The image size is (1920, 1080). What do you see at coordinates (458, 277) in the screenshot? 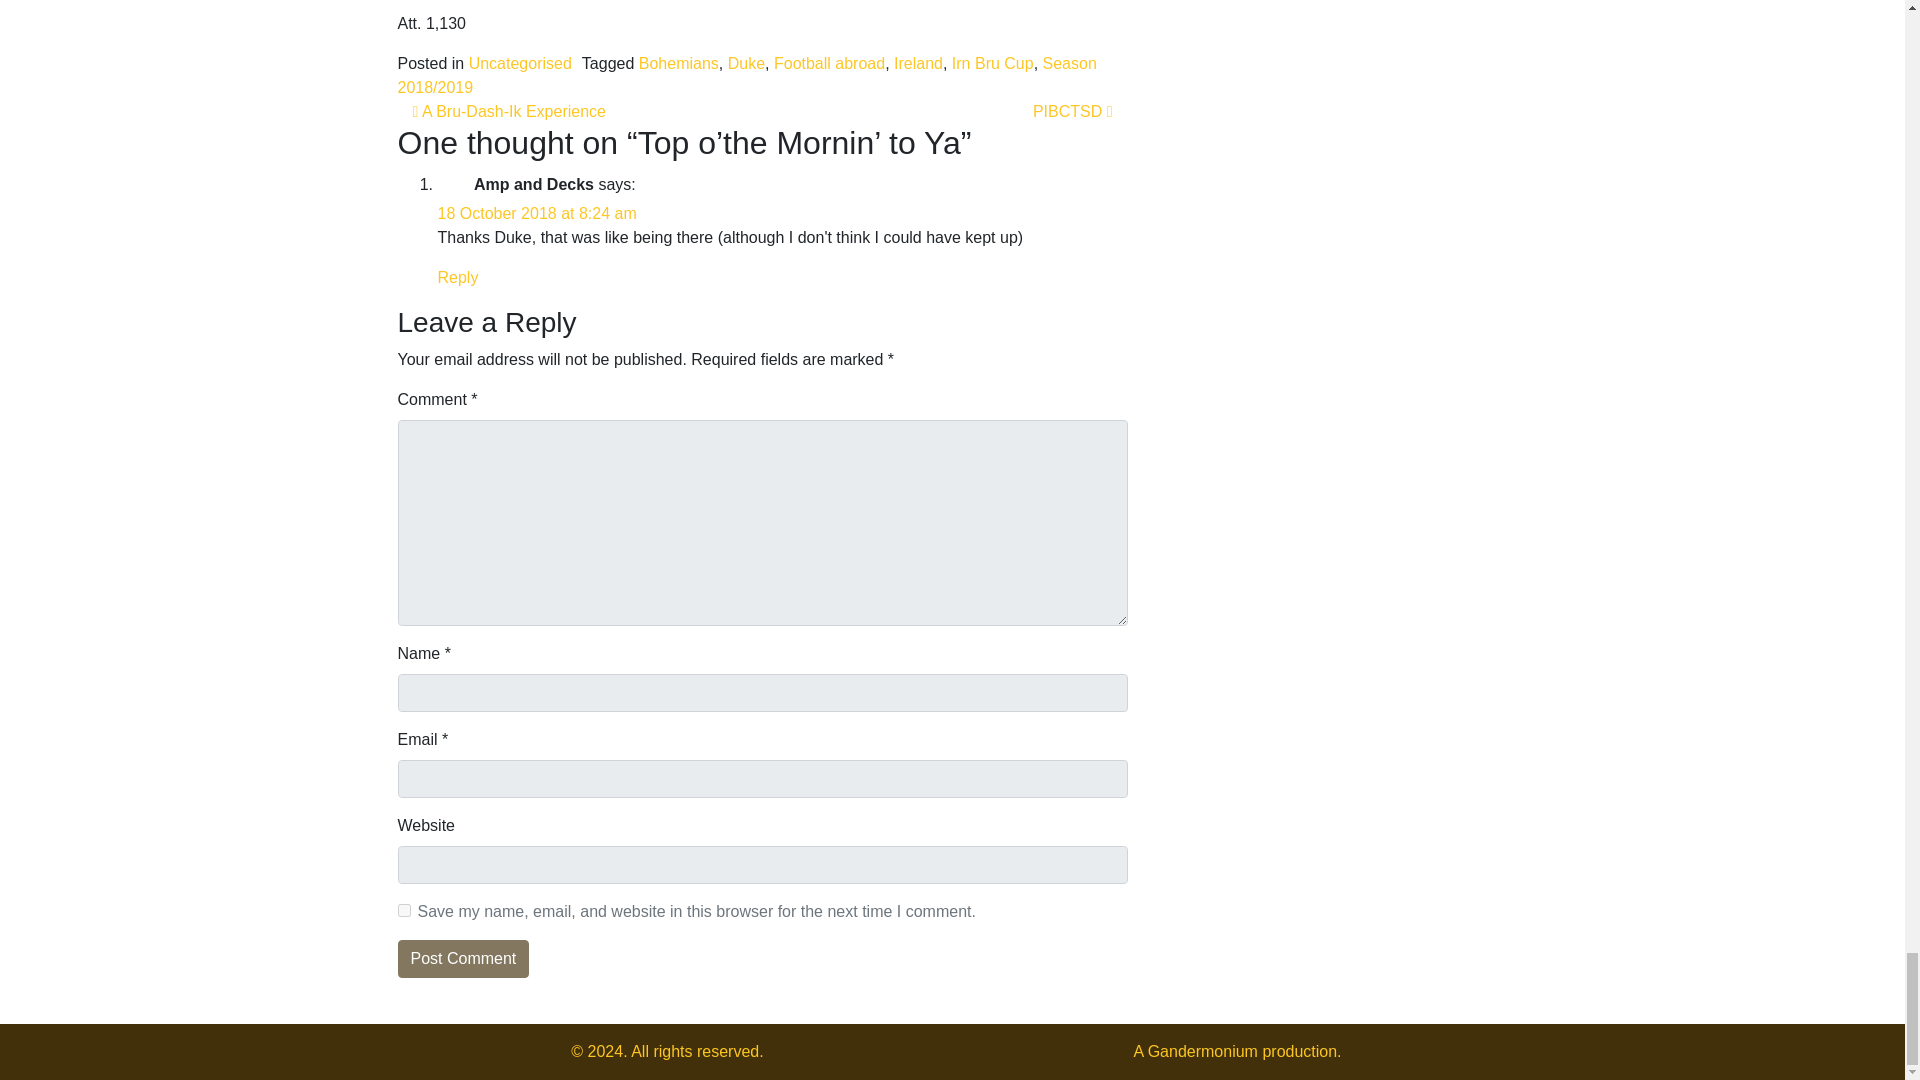
I see `Reply` at bounding box center [458, 277].